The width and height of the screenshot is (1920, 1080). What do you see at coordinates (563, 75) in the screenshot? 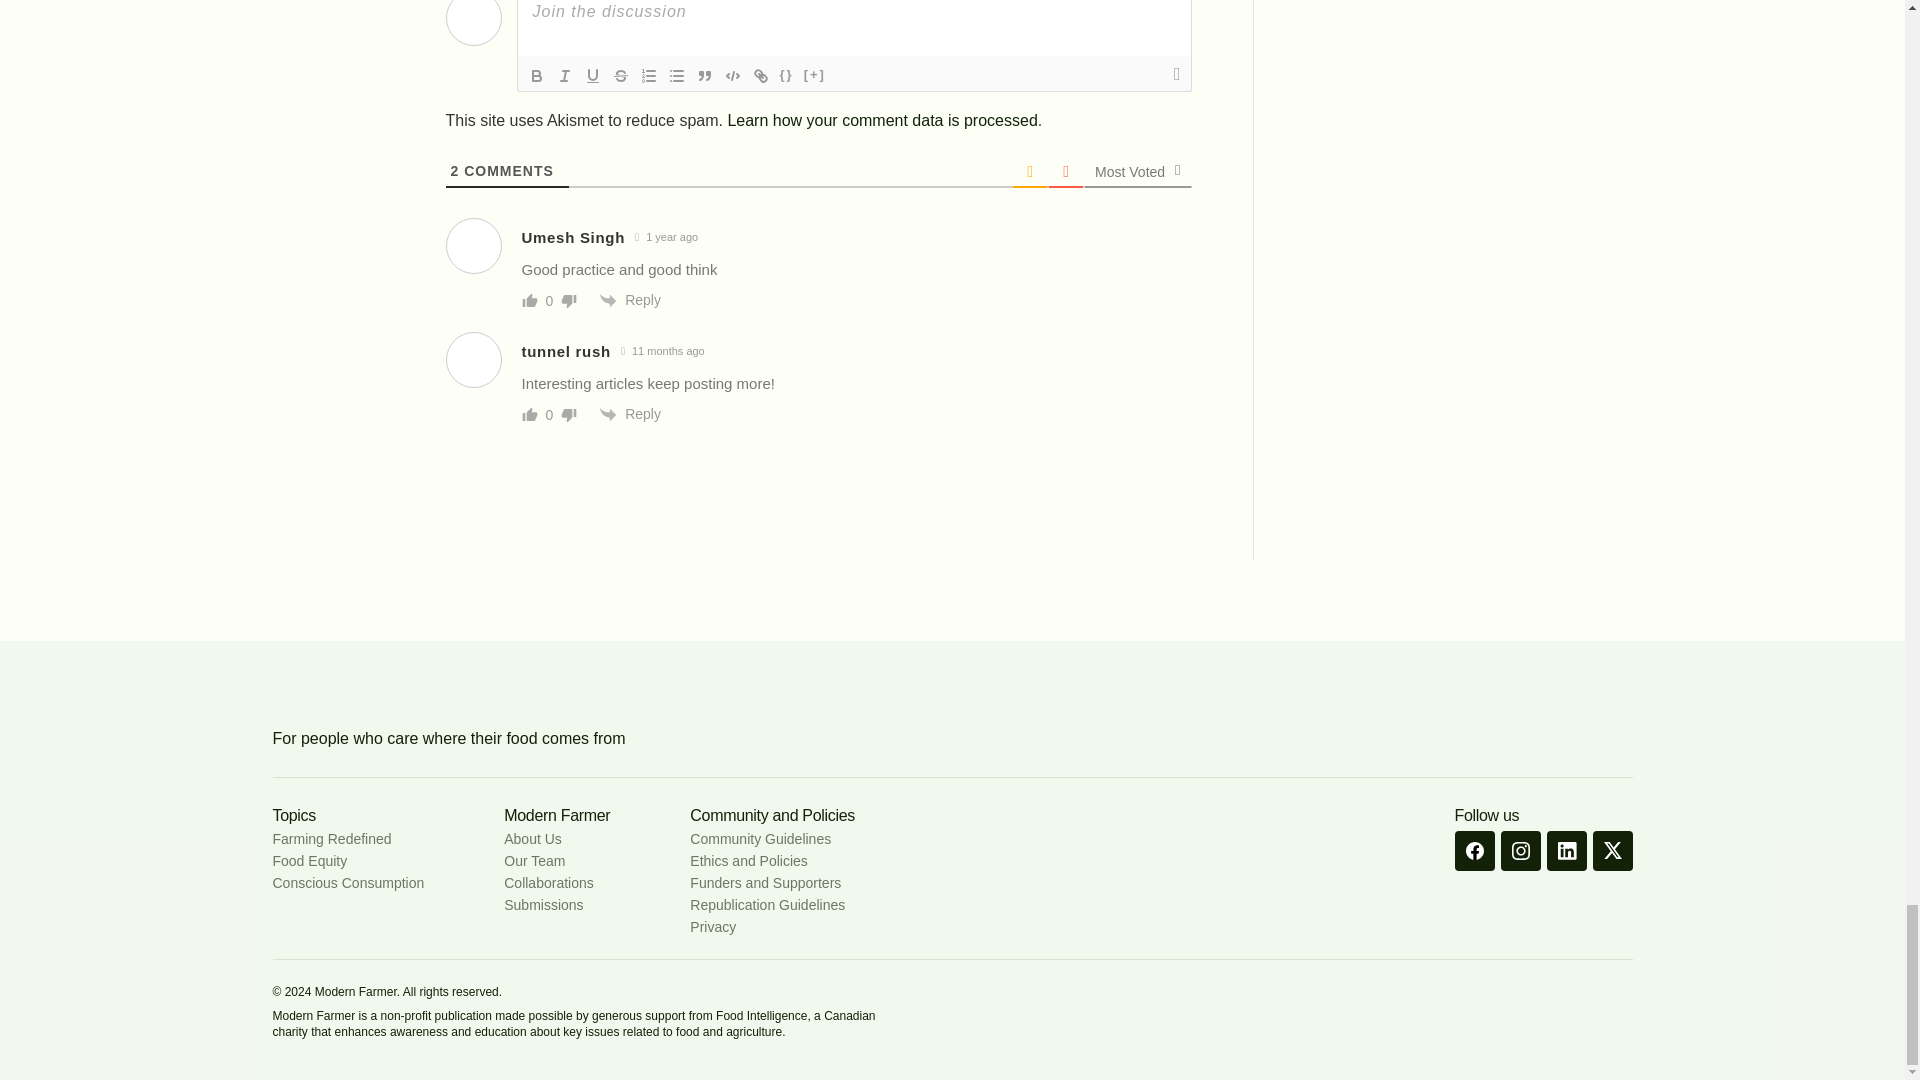
I see `Italic` at bounding box center [563, 75].